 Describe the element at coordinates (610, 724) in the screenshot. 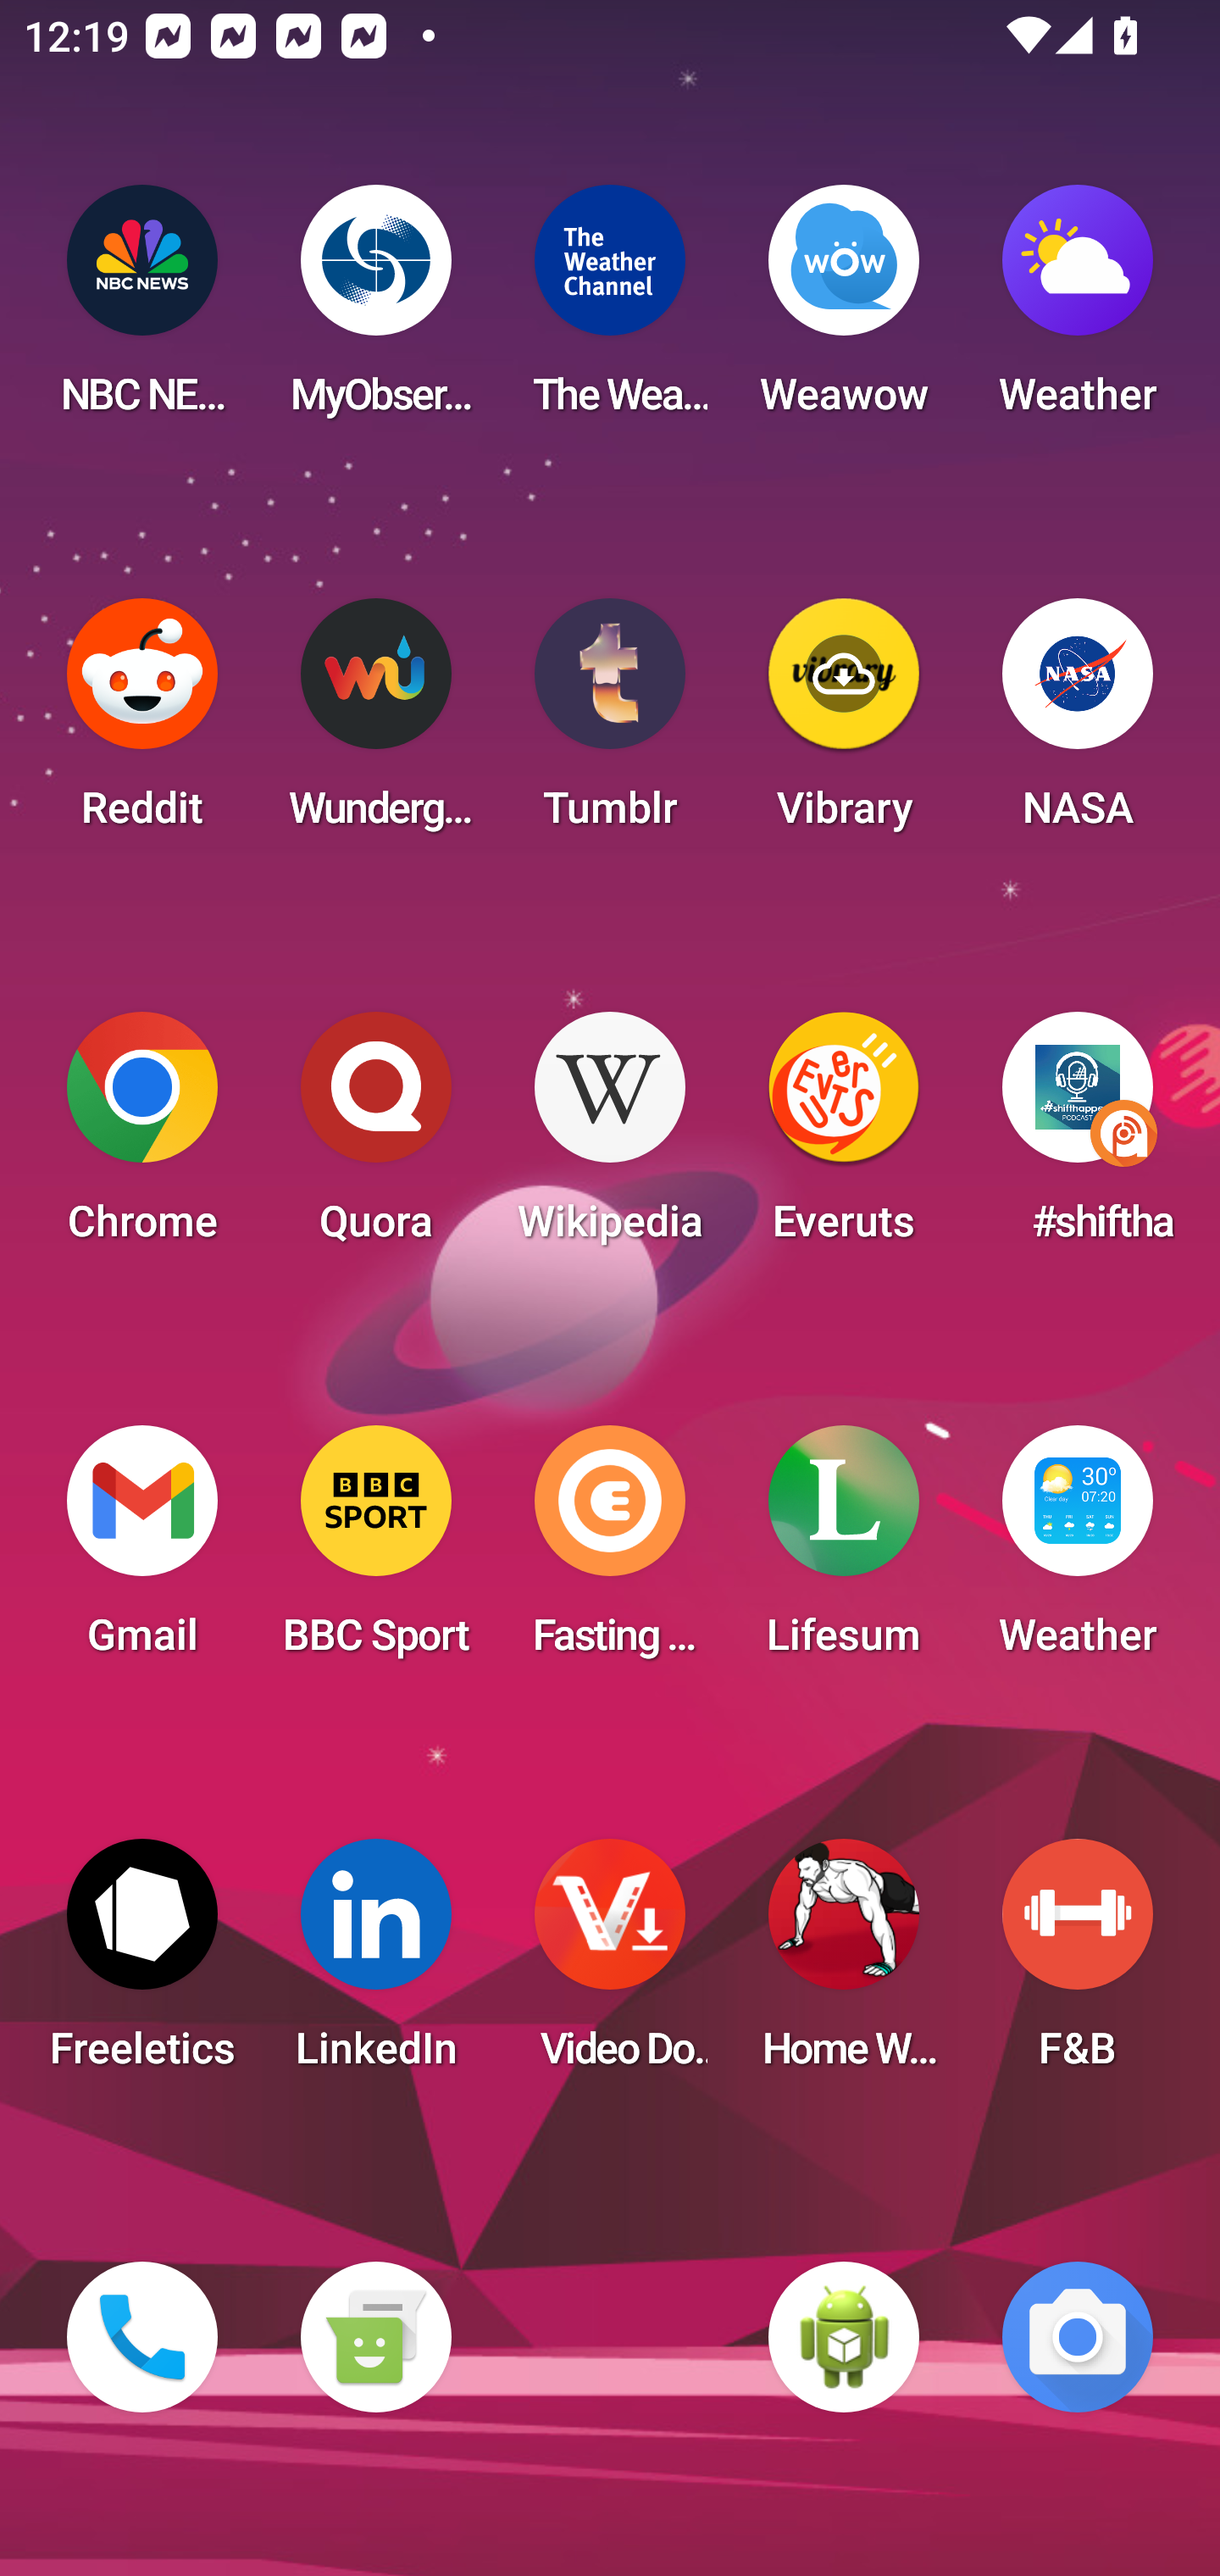

I see `Tumblr` at that location.